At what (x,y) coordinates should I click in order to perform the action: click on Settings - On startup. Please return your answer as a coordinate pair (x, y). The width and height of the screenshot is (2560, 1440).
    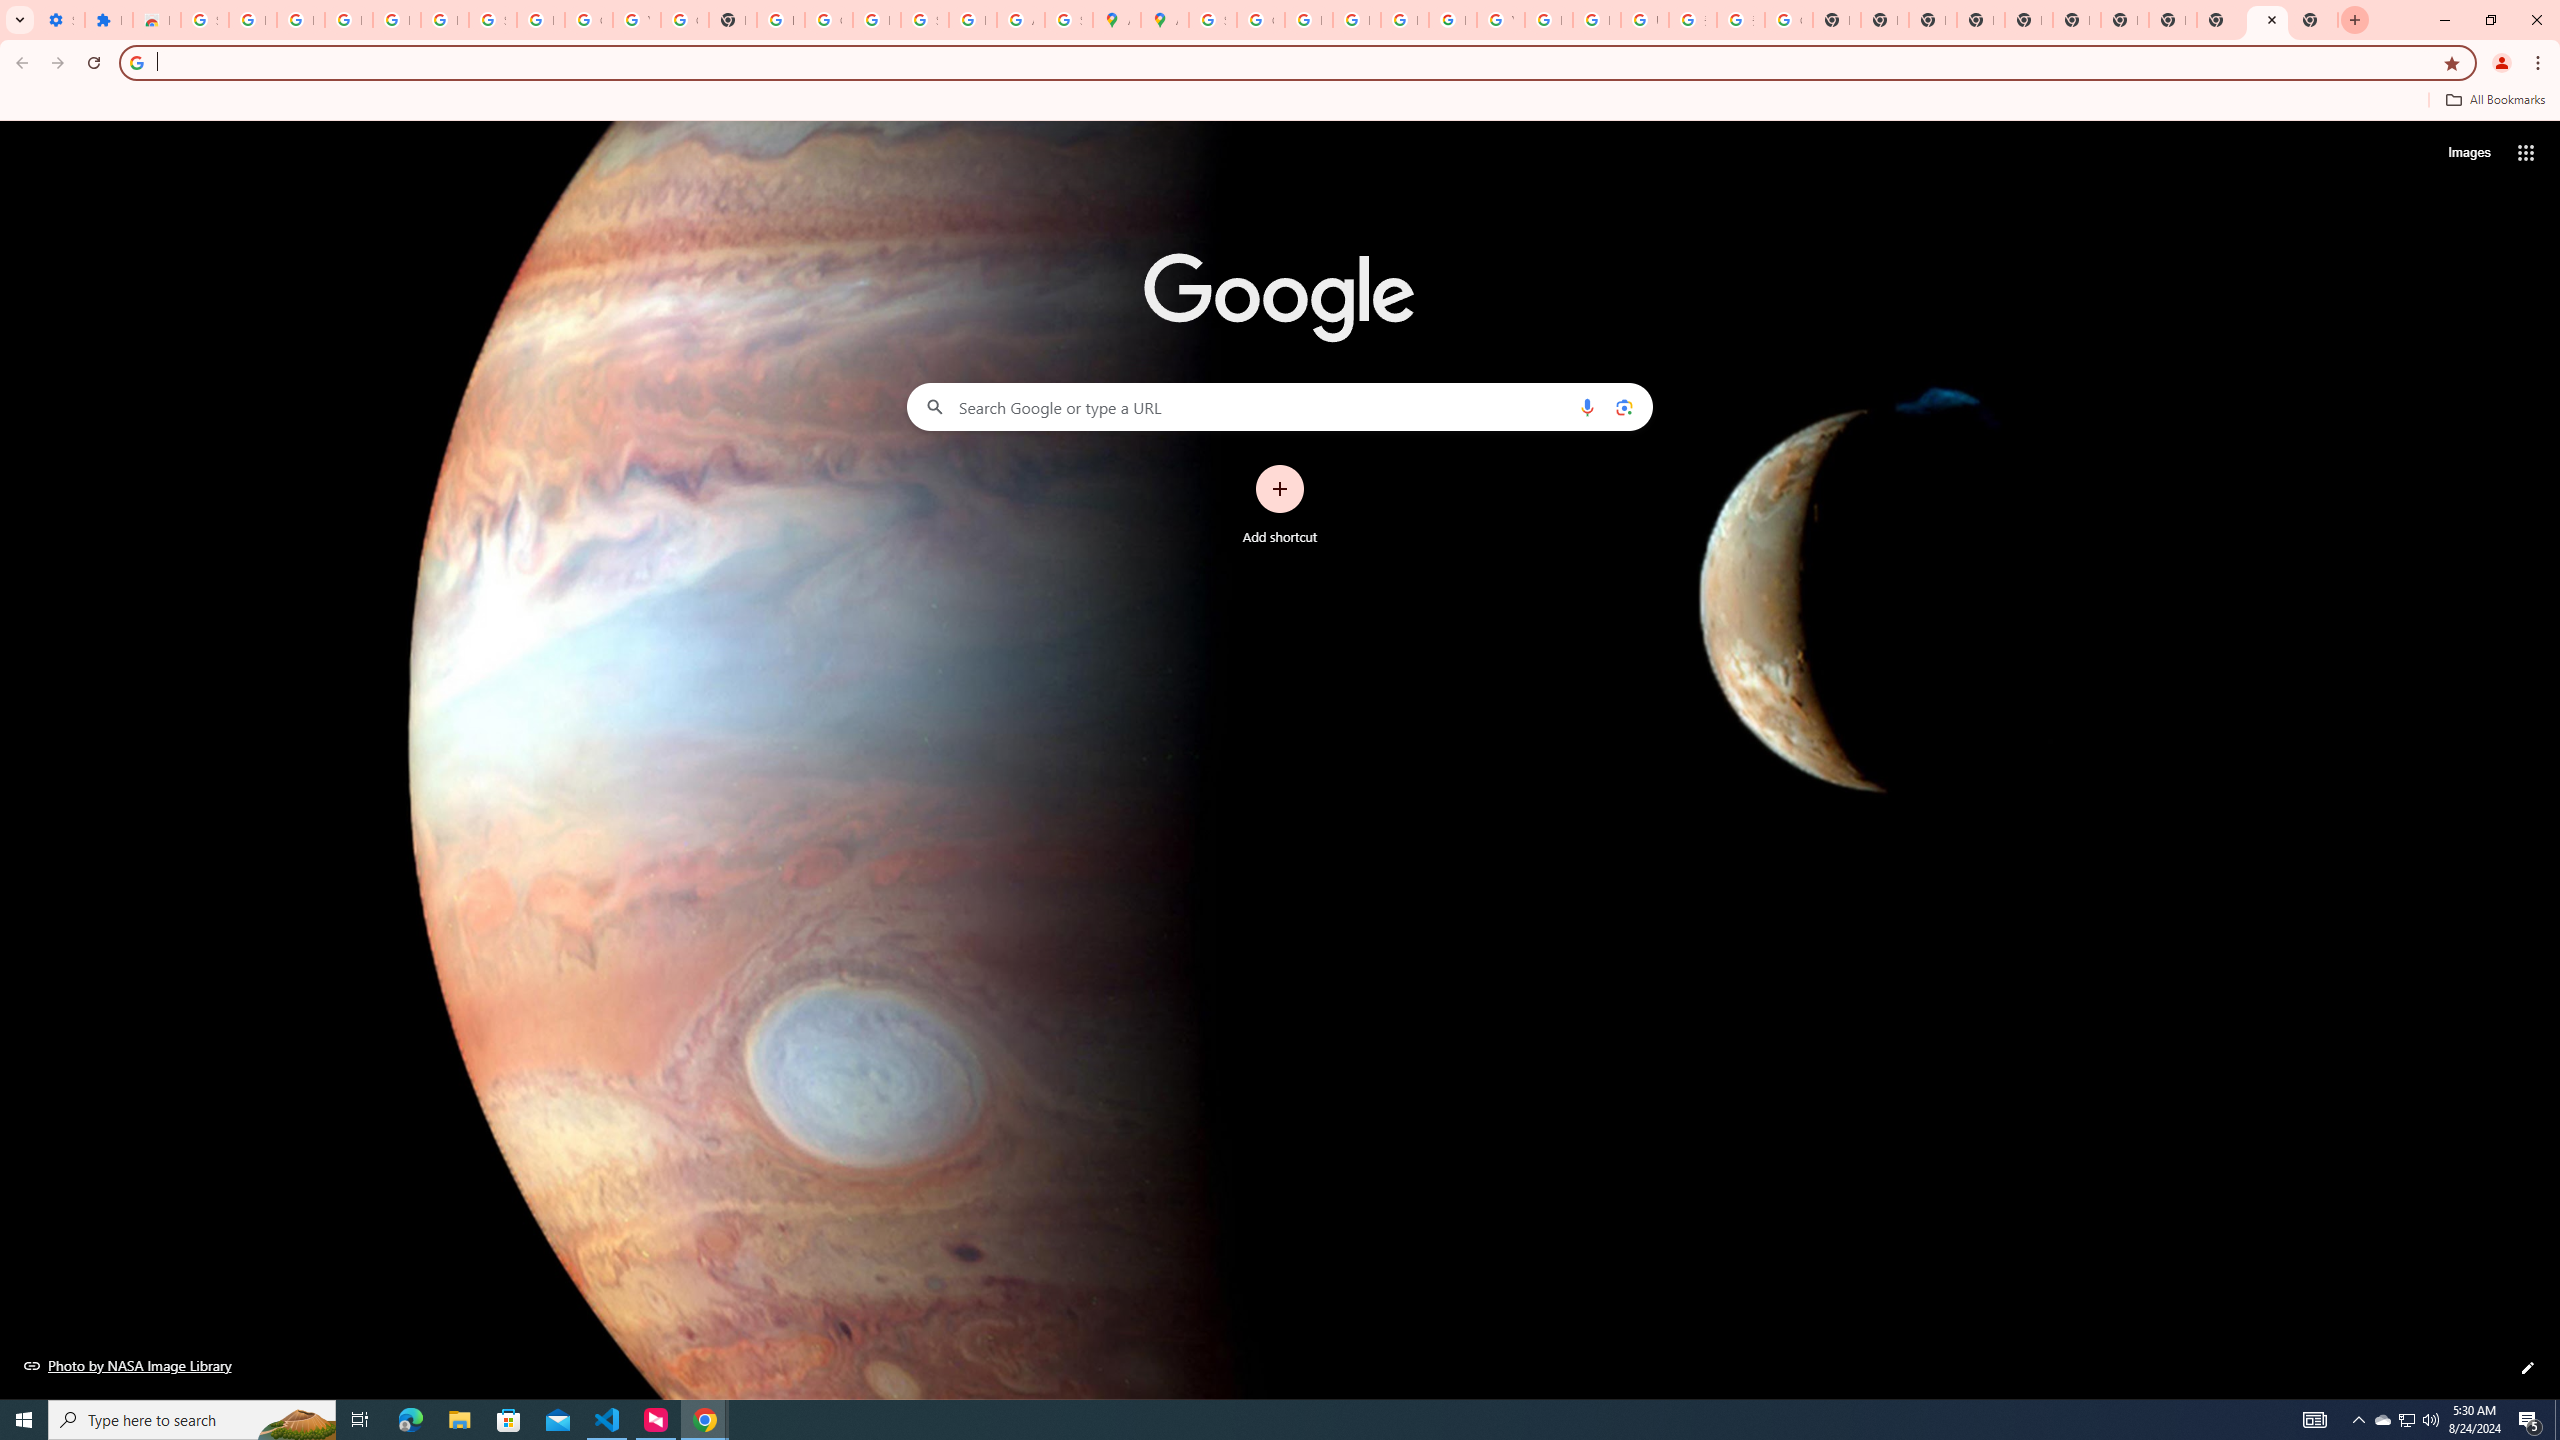
    Looking at the image, I should click on (61, 20).